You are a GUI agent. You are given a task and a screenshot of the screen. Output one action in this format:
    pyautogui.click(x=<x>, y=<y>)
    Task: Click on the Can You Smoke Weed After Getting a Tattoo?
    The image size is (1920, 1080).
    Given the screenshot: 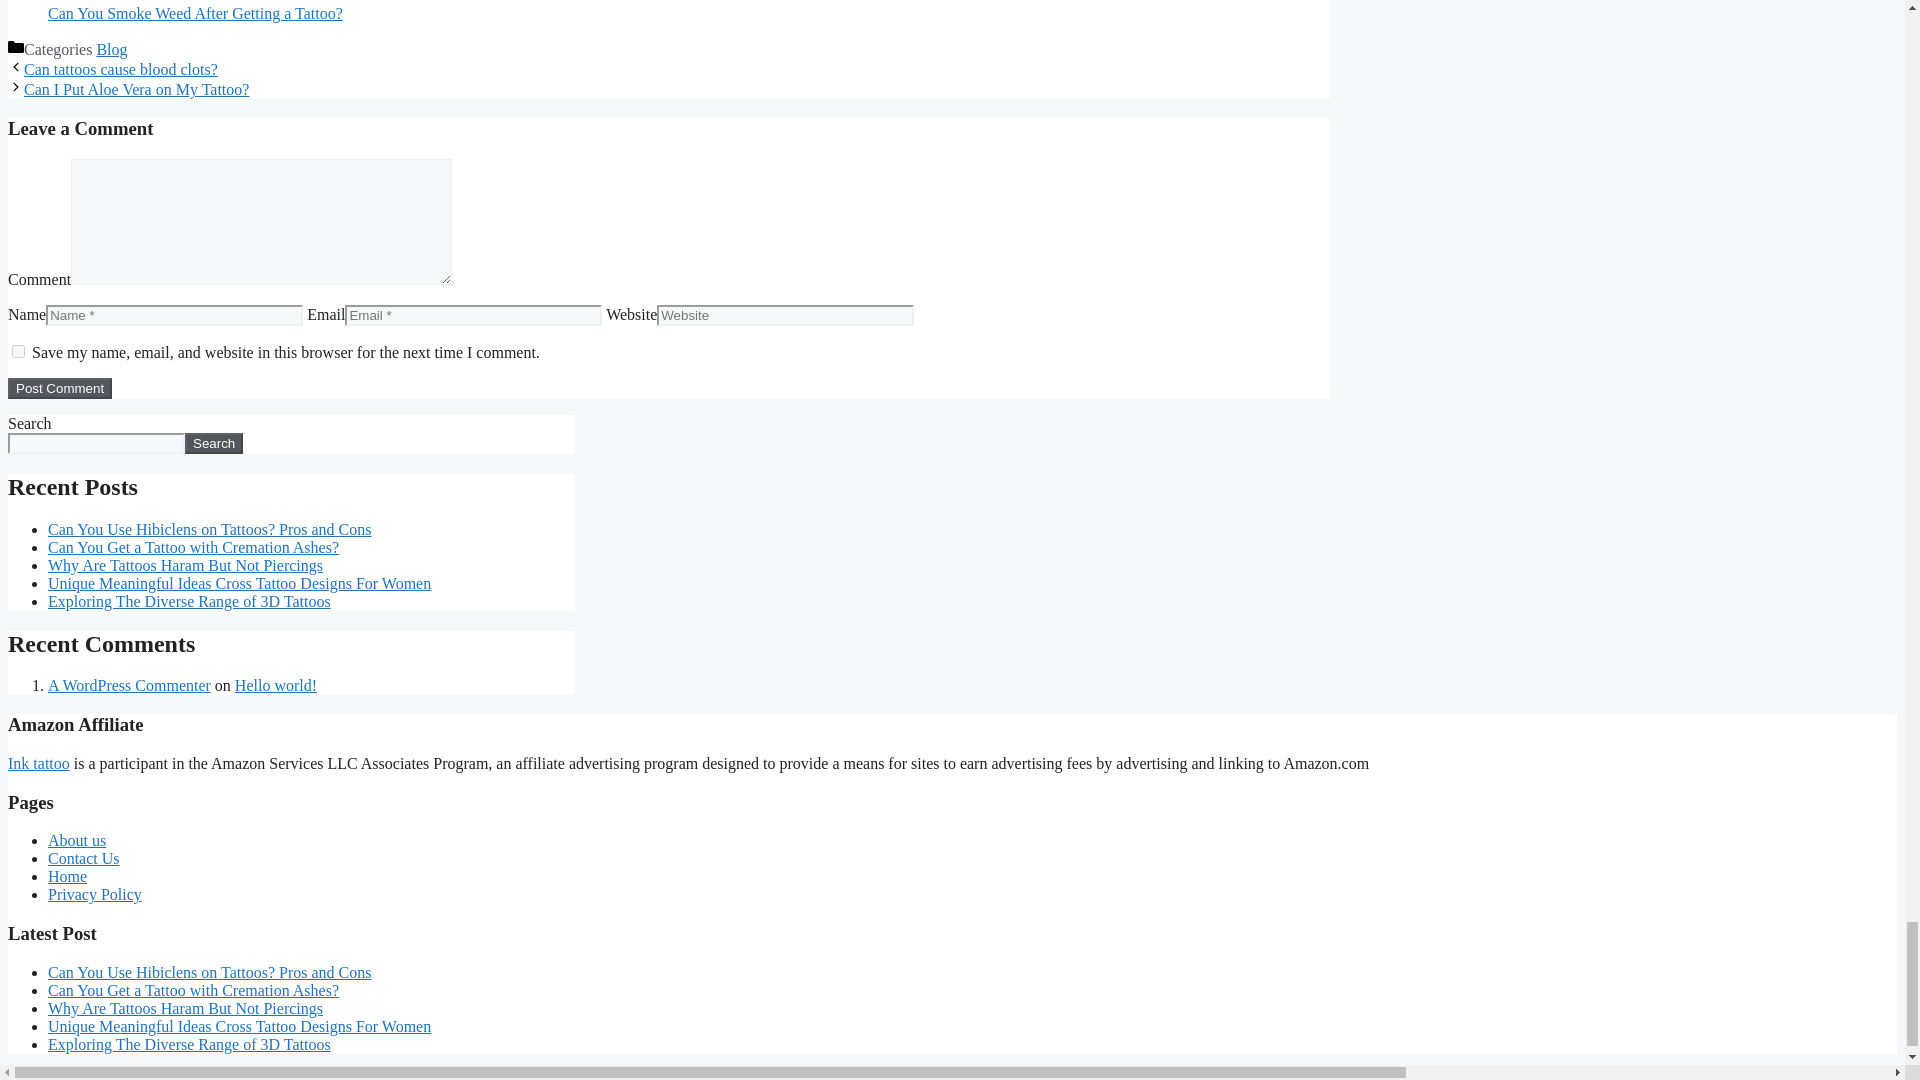 What is the action you would take?
    pyautogui.click(x=689, y=10)
    